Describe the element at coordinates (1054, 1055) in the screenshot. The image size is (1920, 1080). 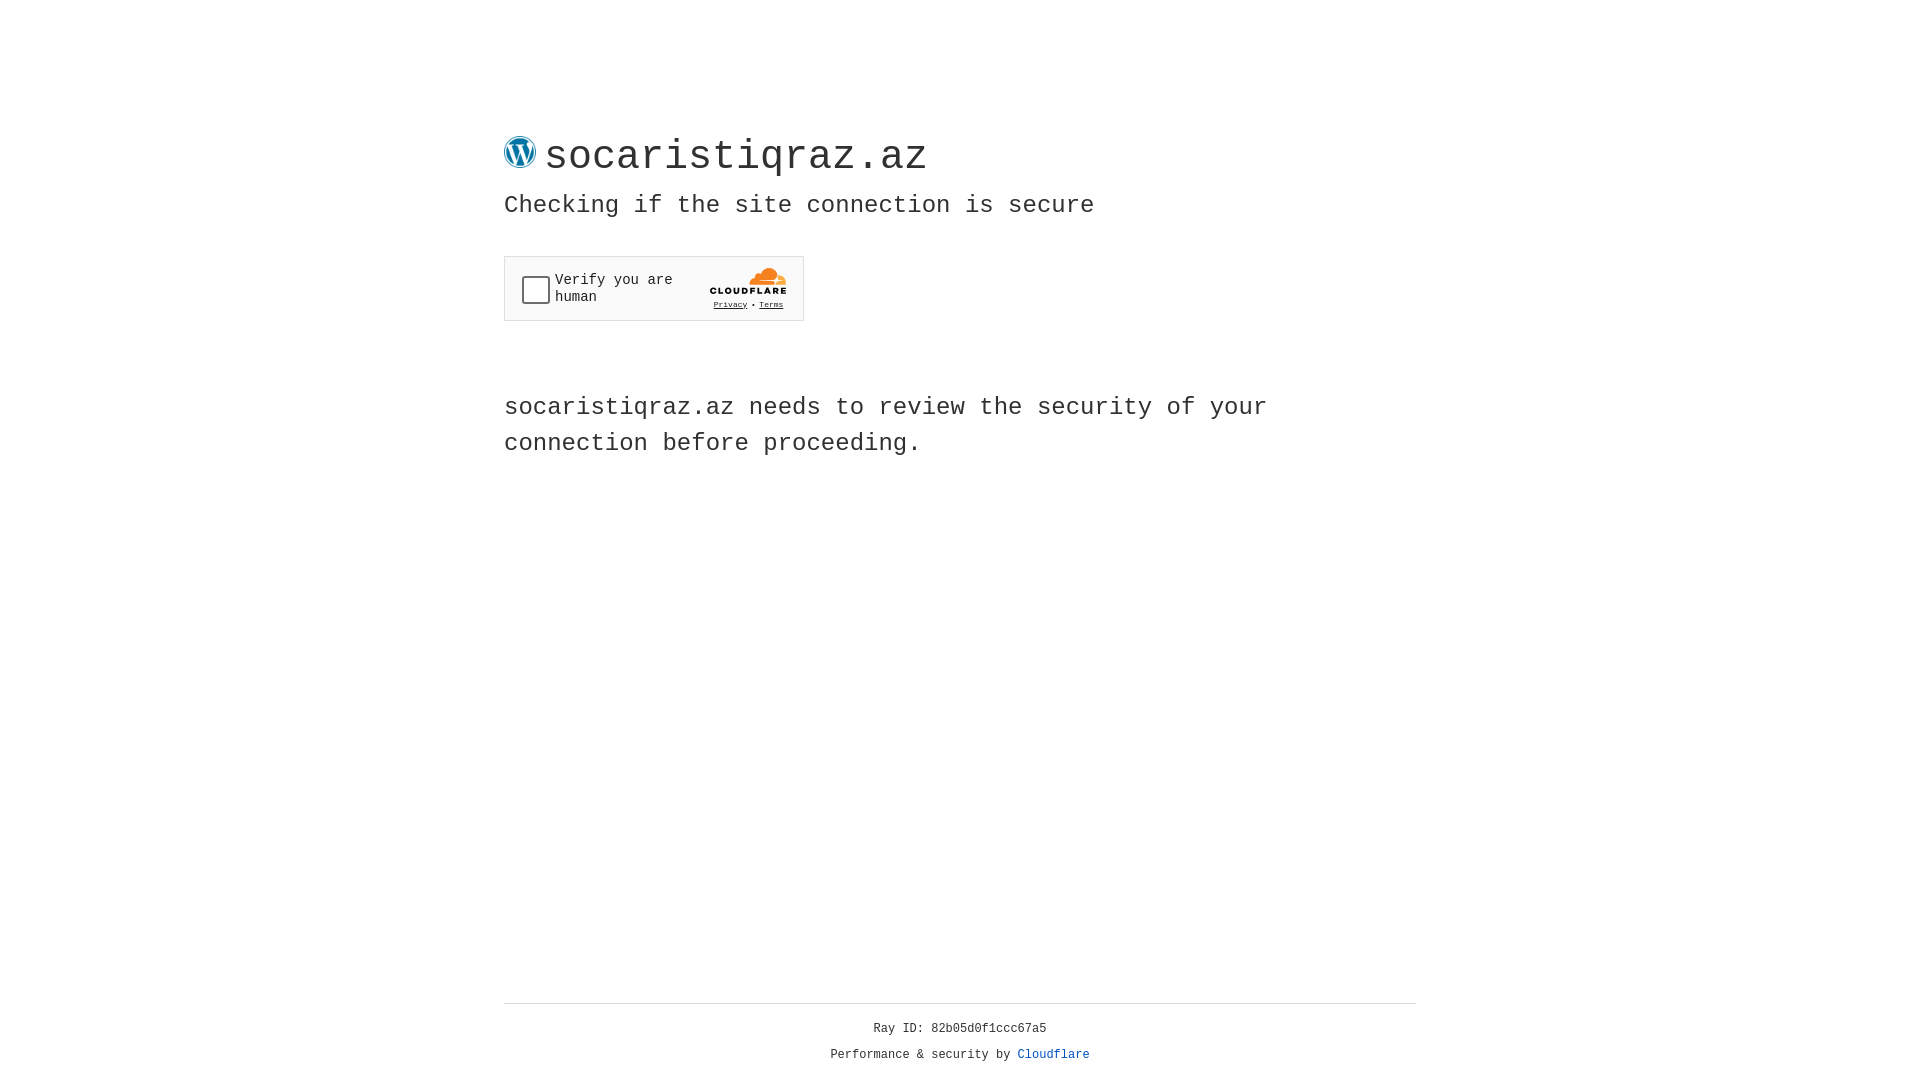
I see `Cloudflare` at that location.